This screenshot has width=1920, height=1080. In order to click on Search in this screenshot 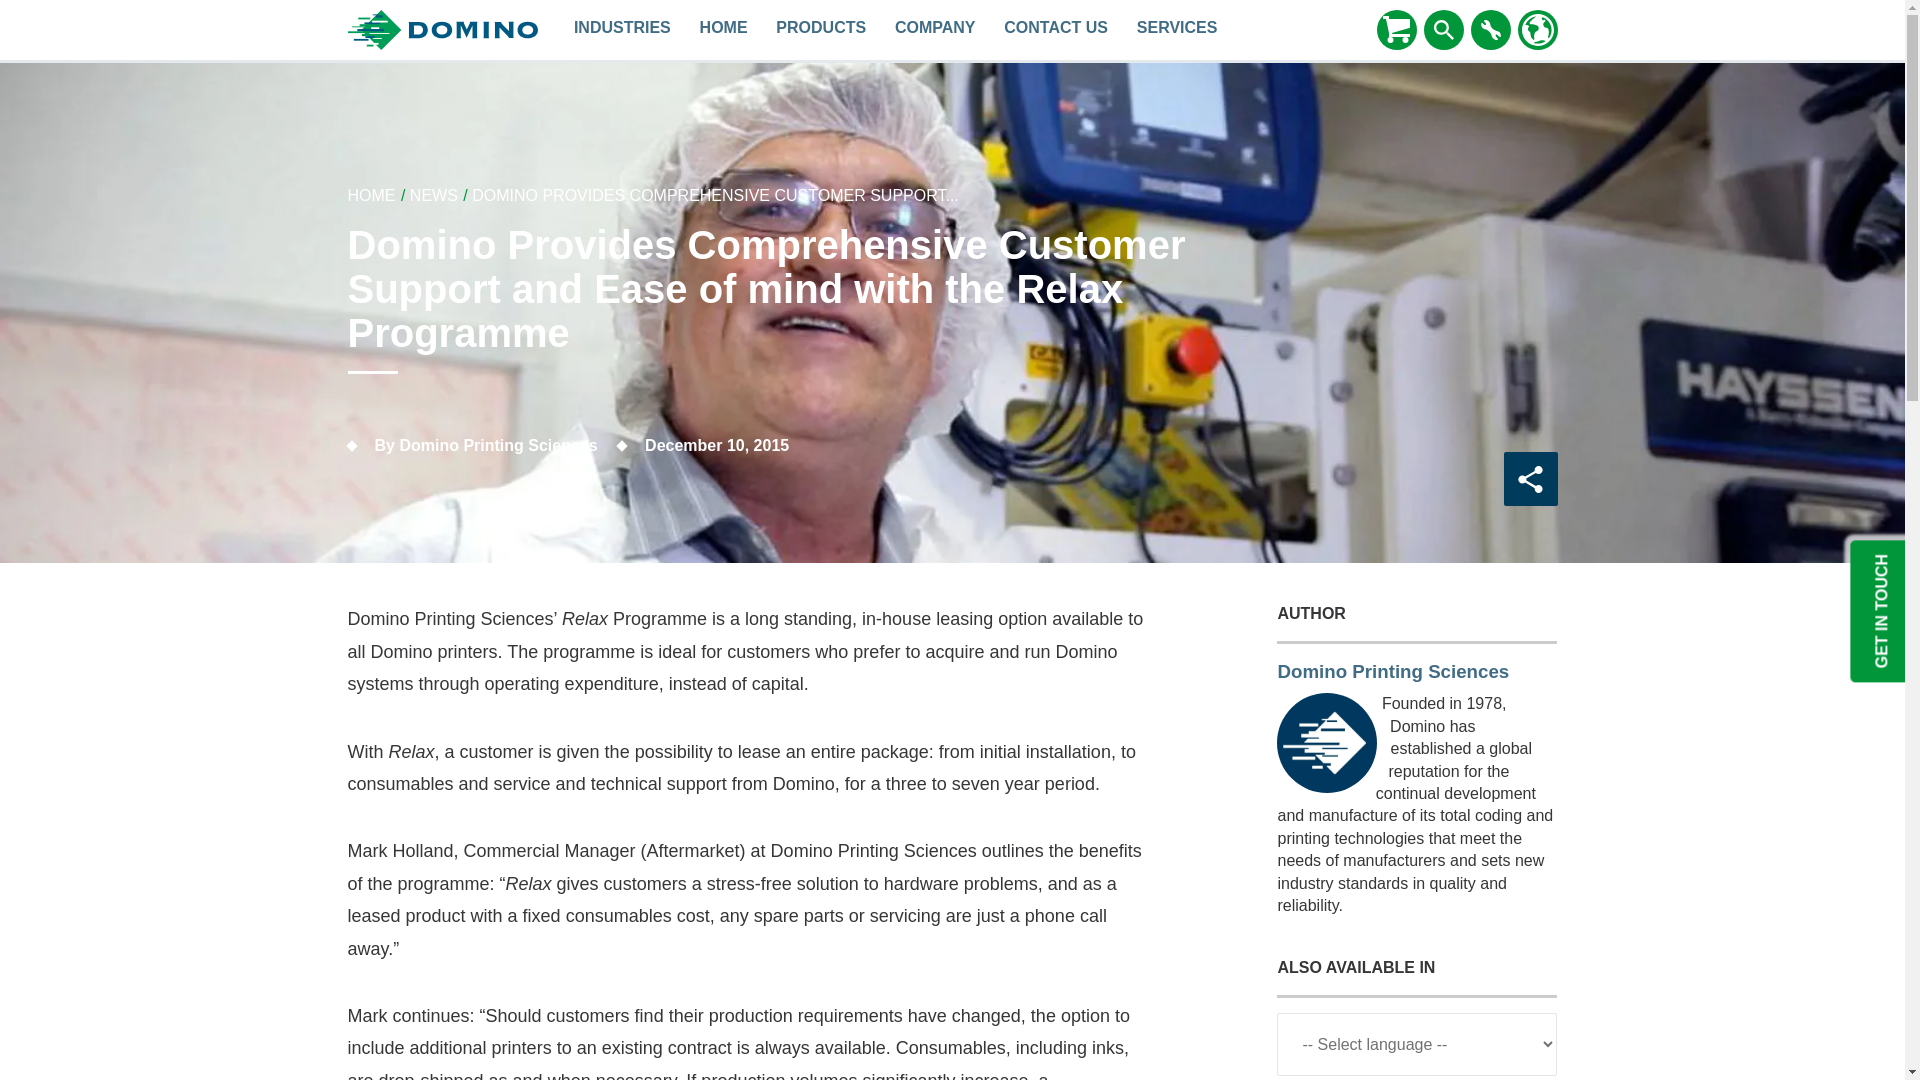, I will do `click(1444, 30)`.